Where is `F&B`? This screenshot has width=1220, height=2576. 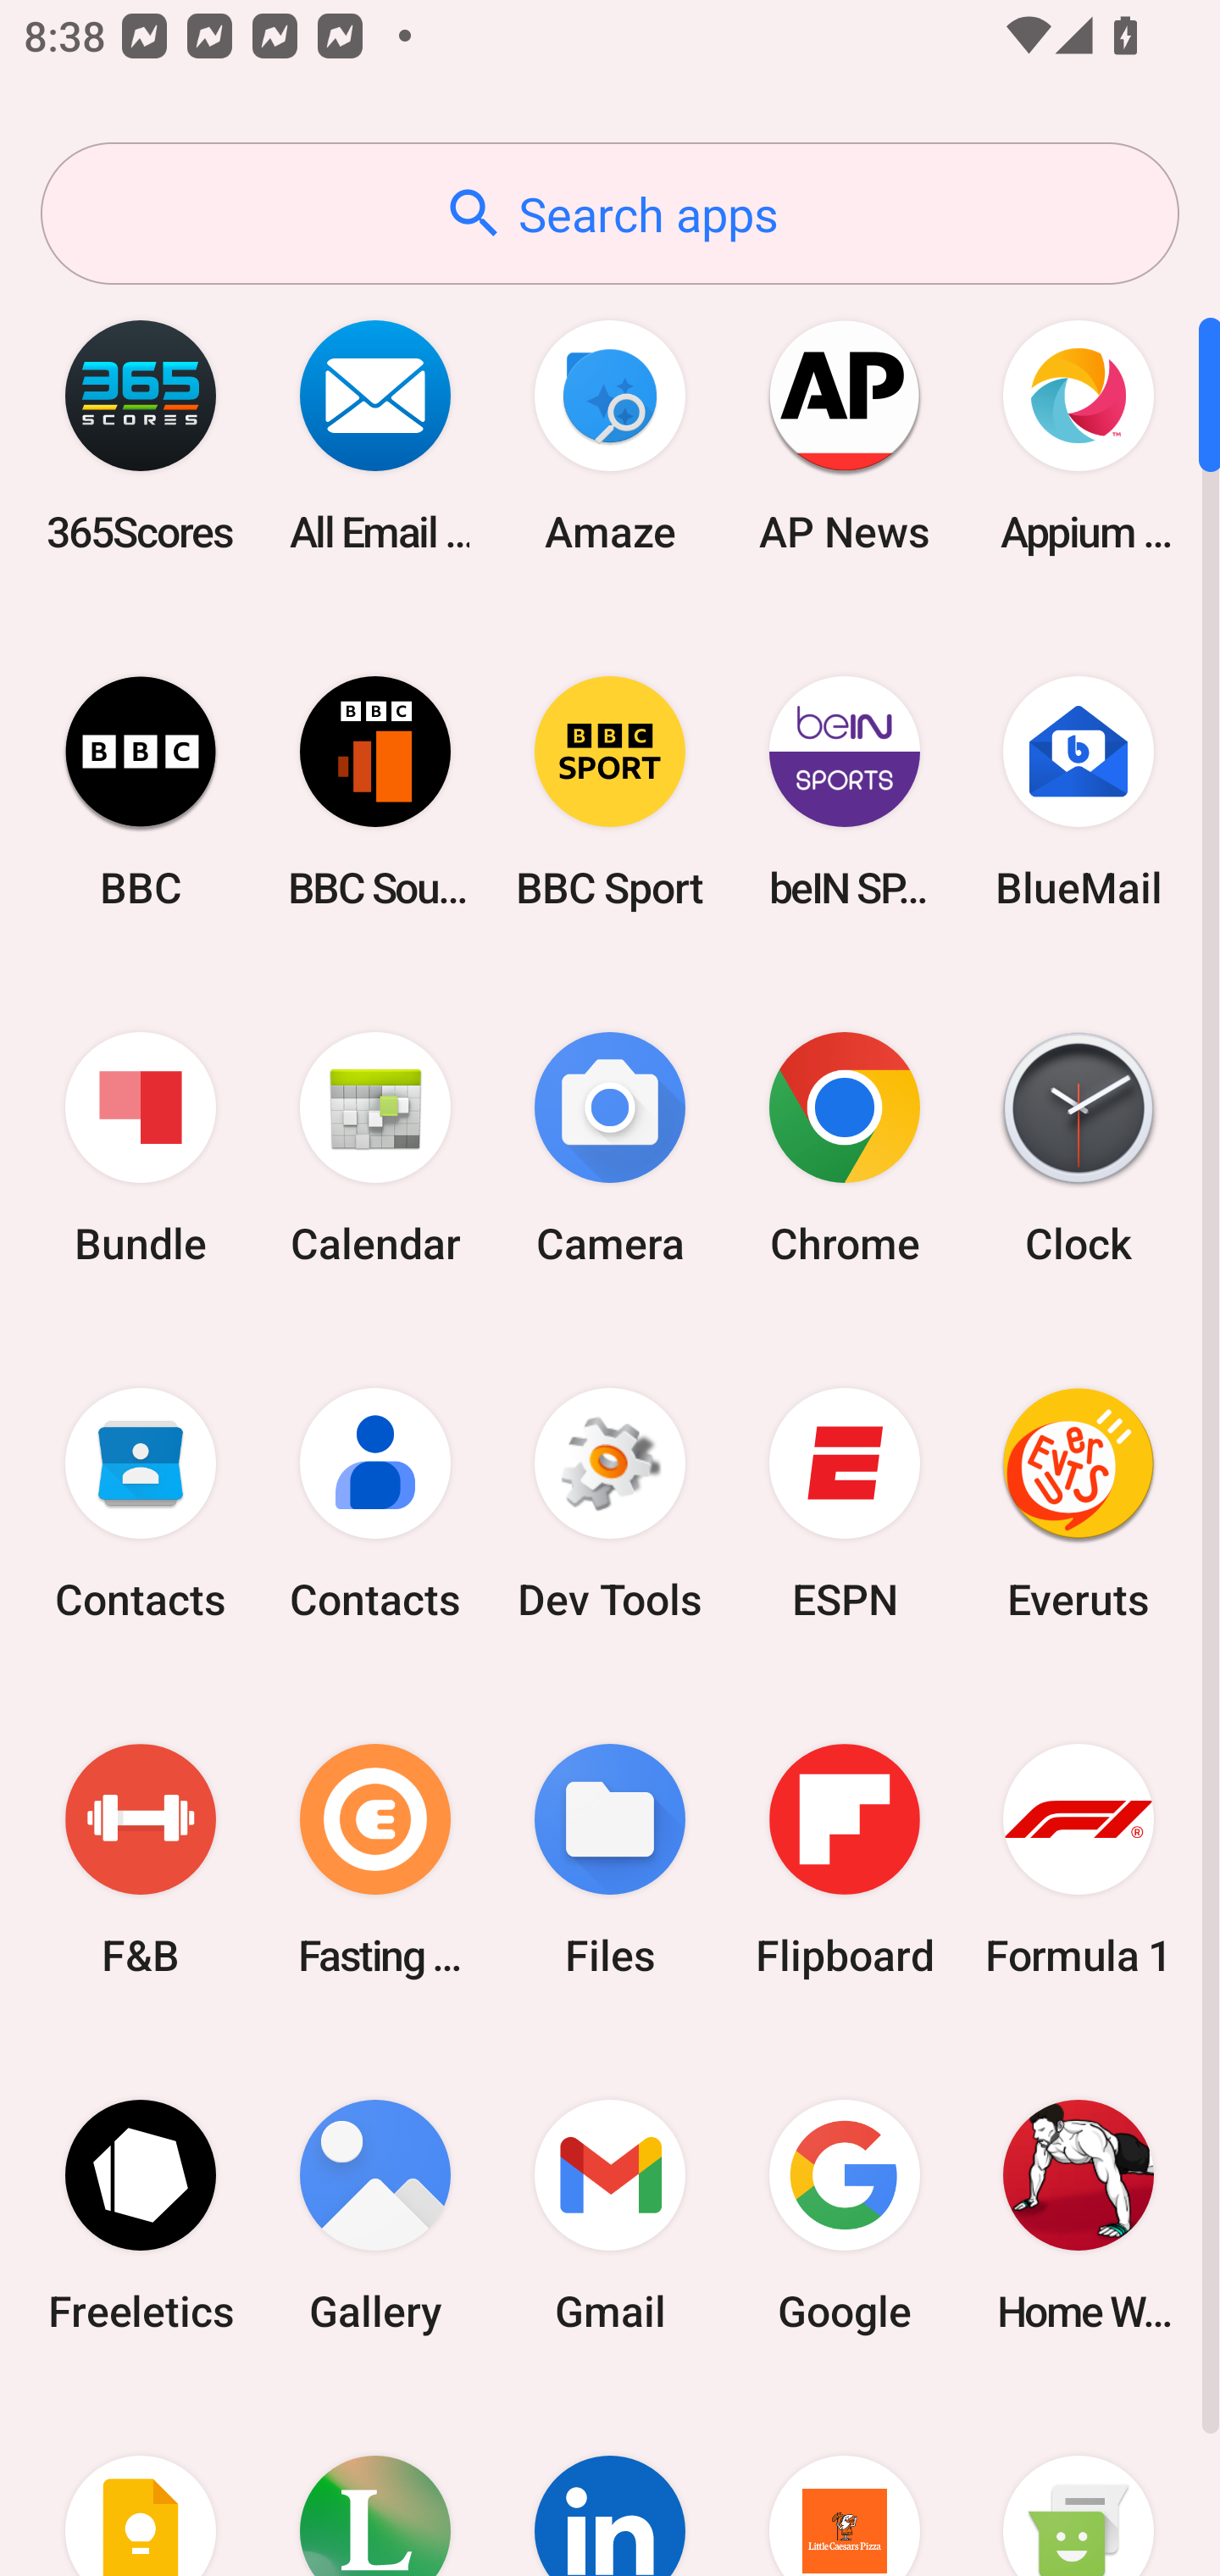 F&B is located at coordinates (141, 1859).